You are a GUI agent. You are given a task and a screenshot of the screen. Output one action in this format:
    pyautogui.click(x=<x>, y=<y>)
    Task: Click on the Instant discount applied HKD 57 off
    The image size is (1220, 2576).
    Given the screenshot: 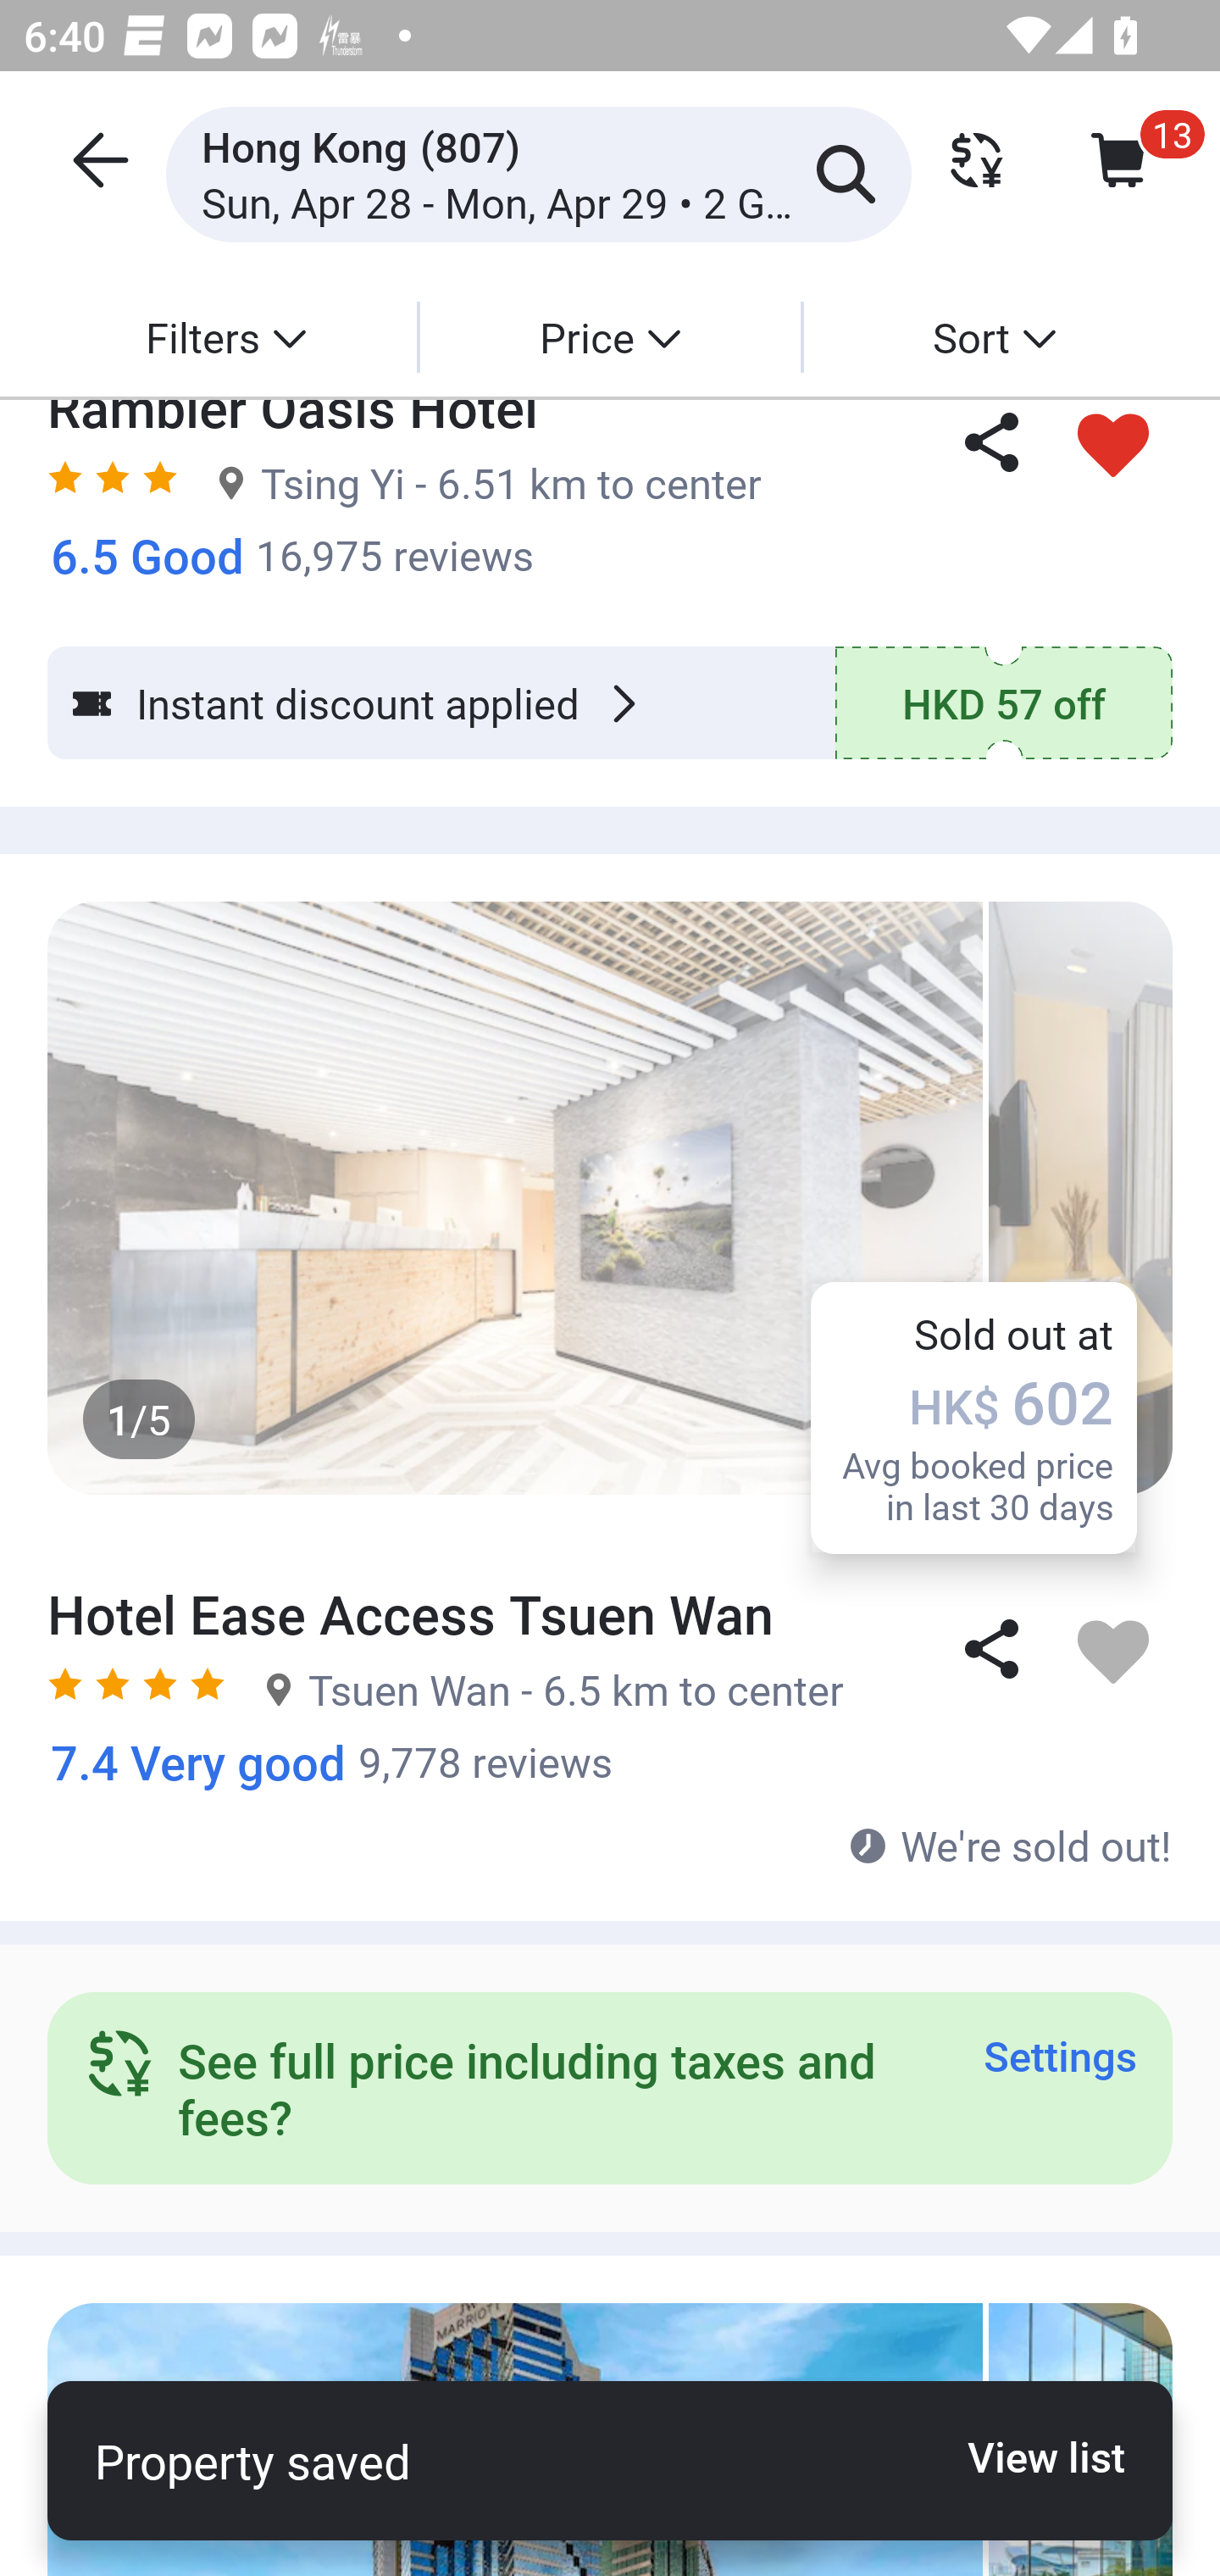 What is the action you would take?
    pyautogui.click(x=610, y=703)
    